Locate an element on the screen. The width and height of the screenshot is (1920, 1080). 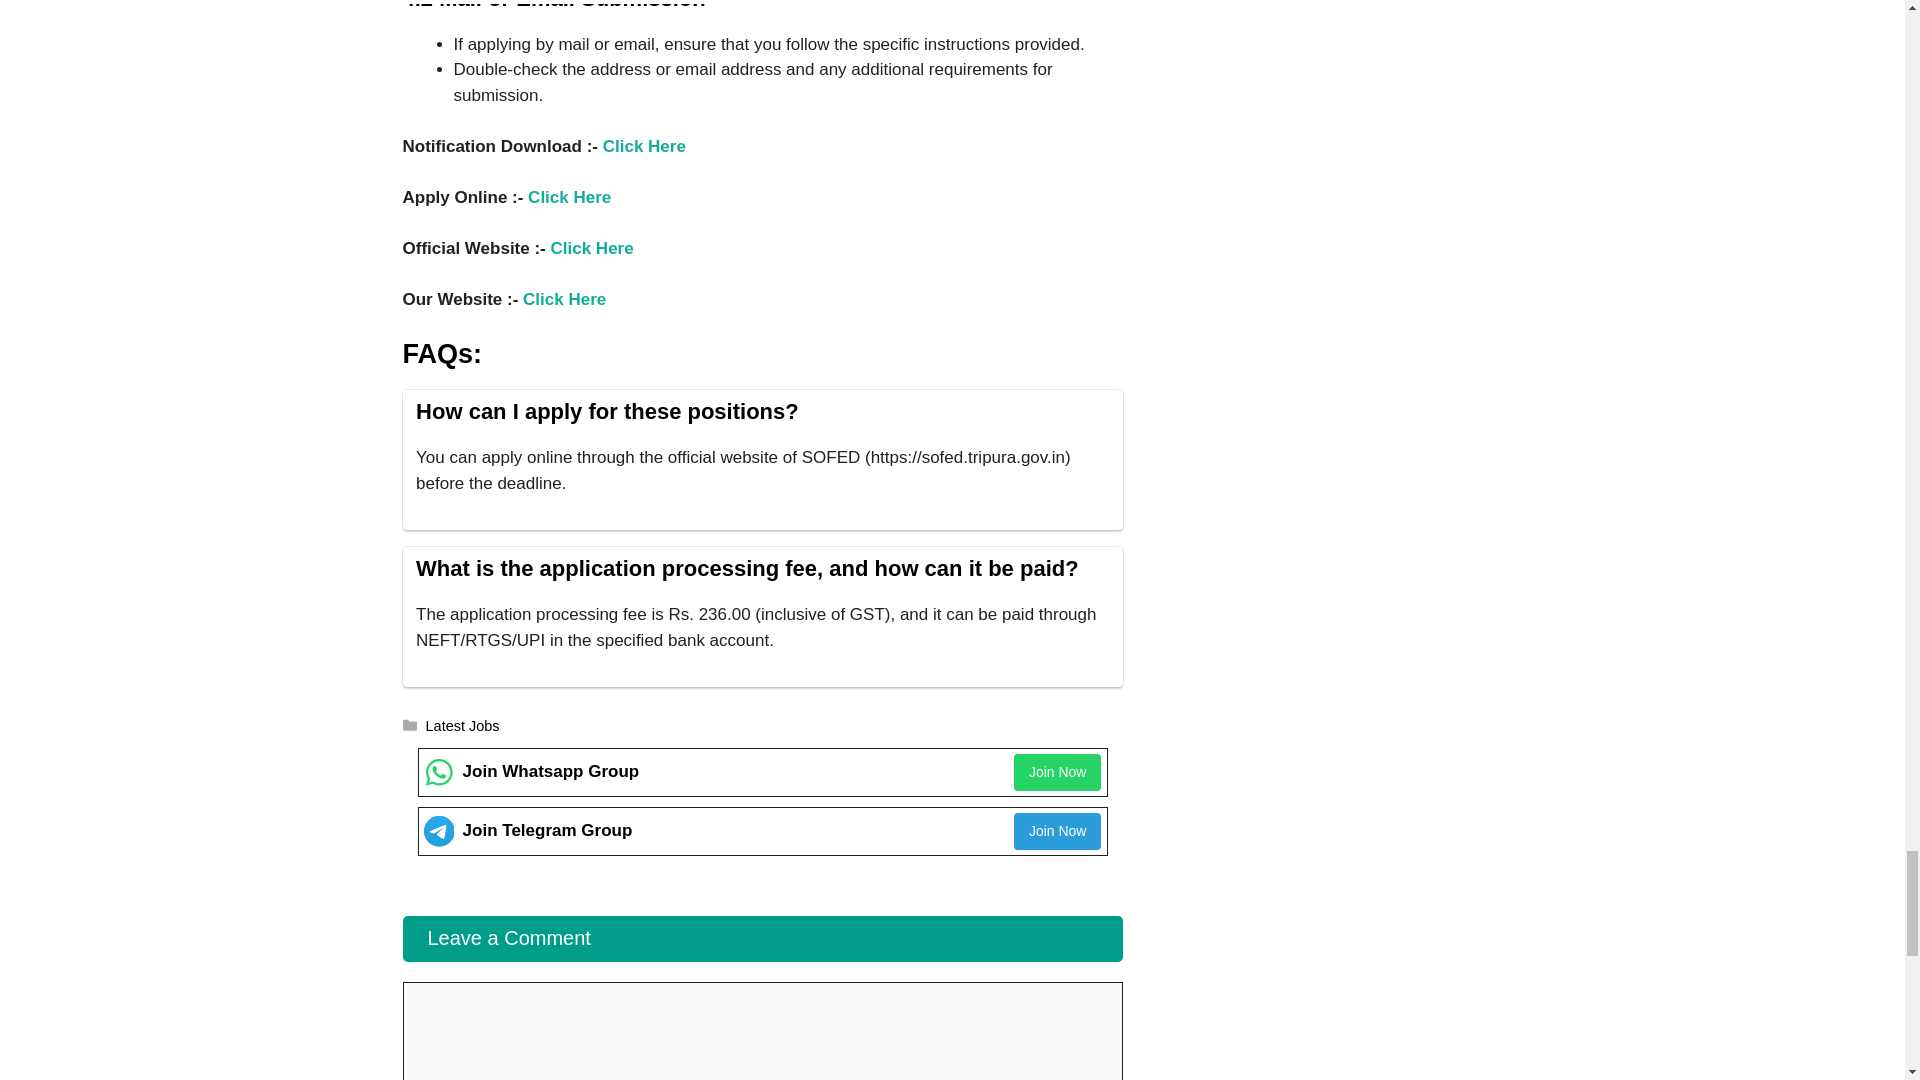
Latest Jobs is located at coordinates (462, 726).